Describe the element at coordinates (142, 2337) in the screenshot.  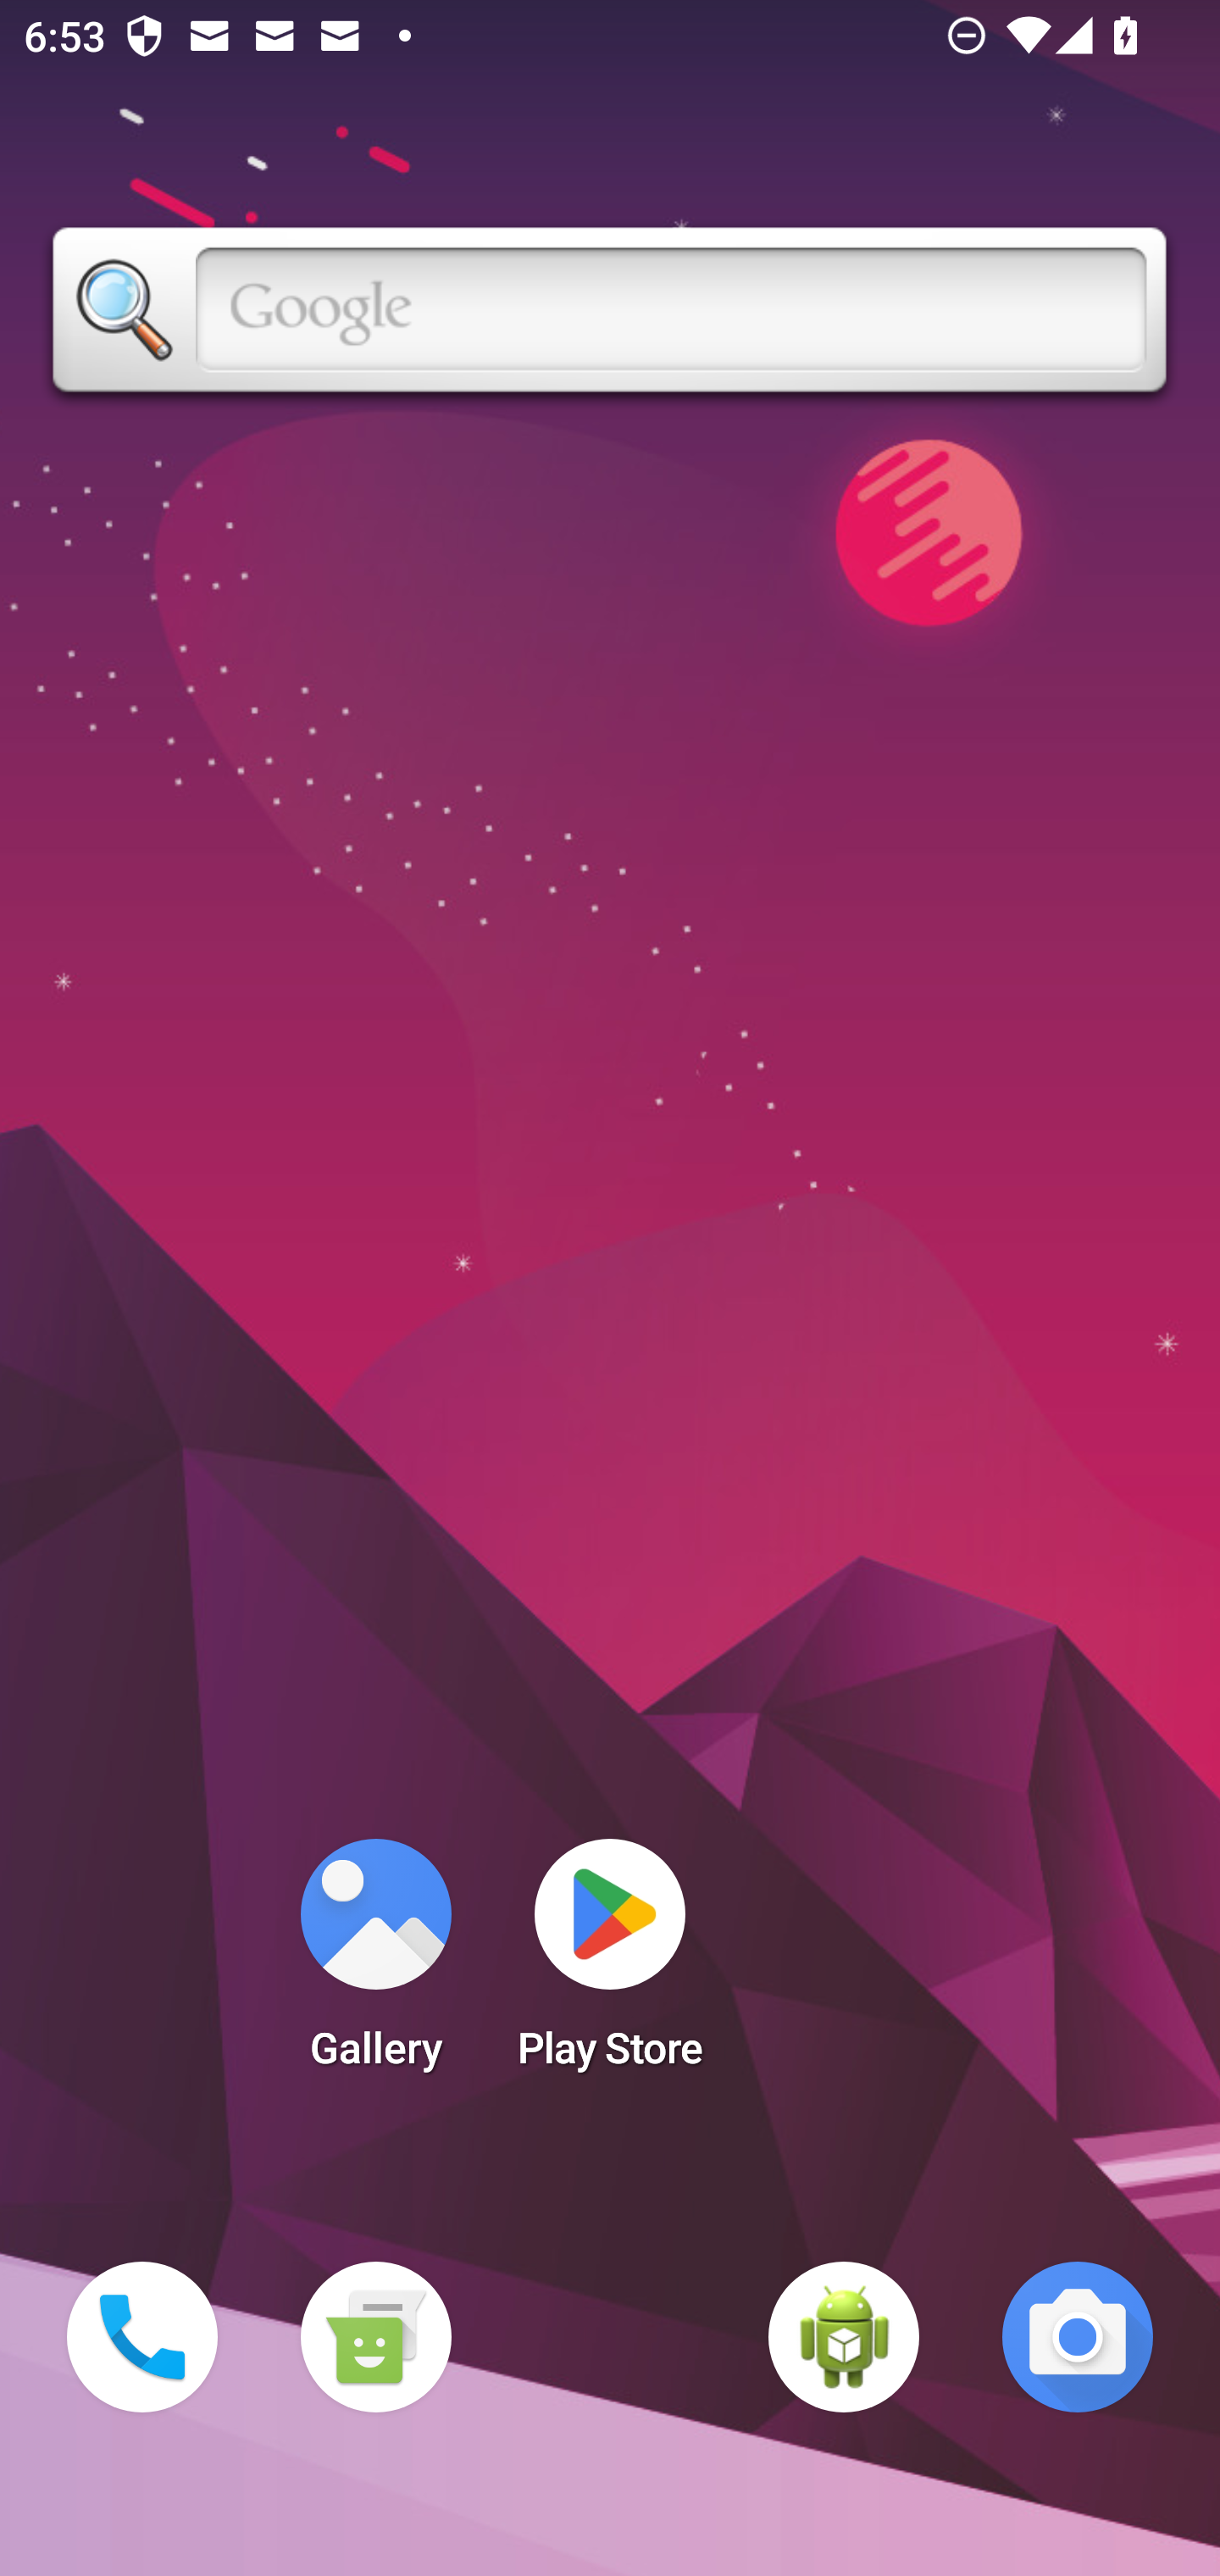
I see `Phone` at that location.